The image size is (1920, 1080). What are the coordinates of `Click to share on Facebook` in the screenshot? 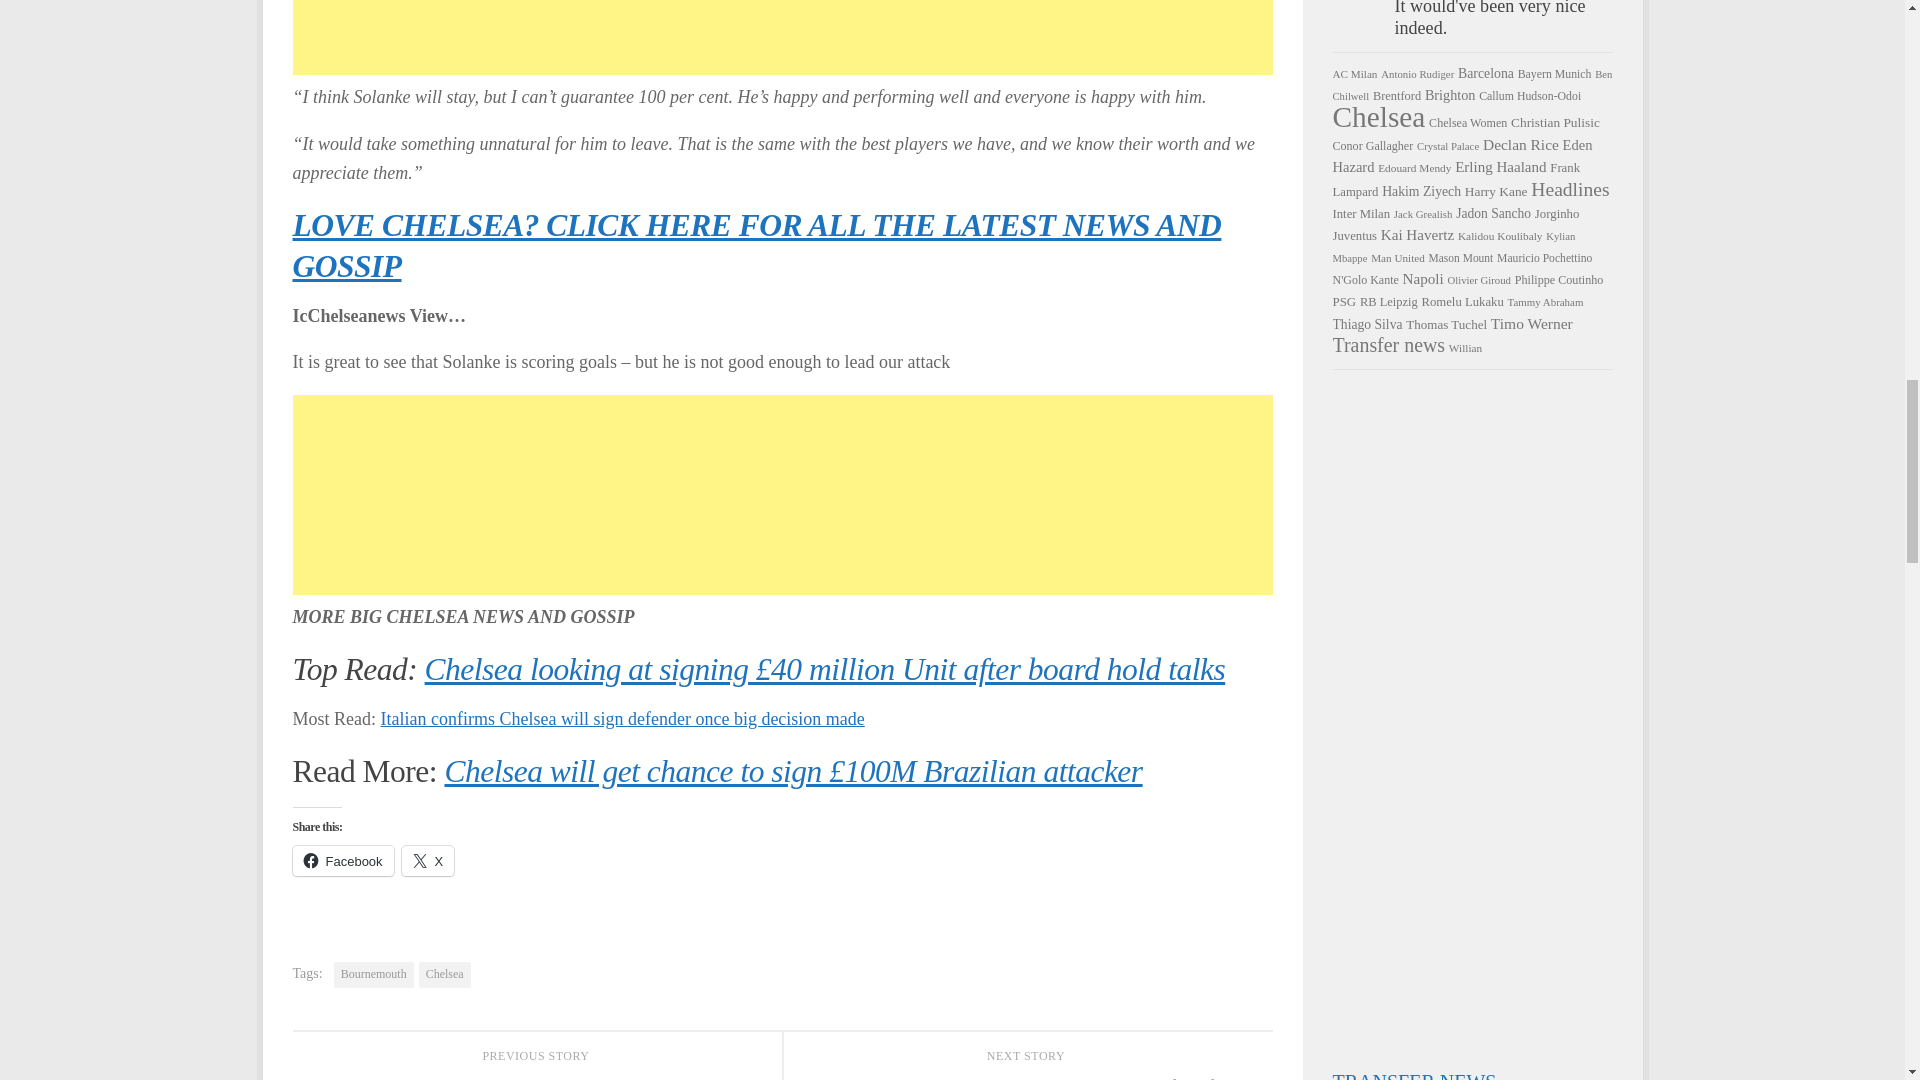 It's located at (342, 860).